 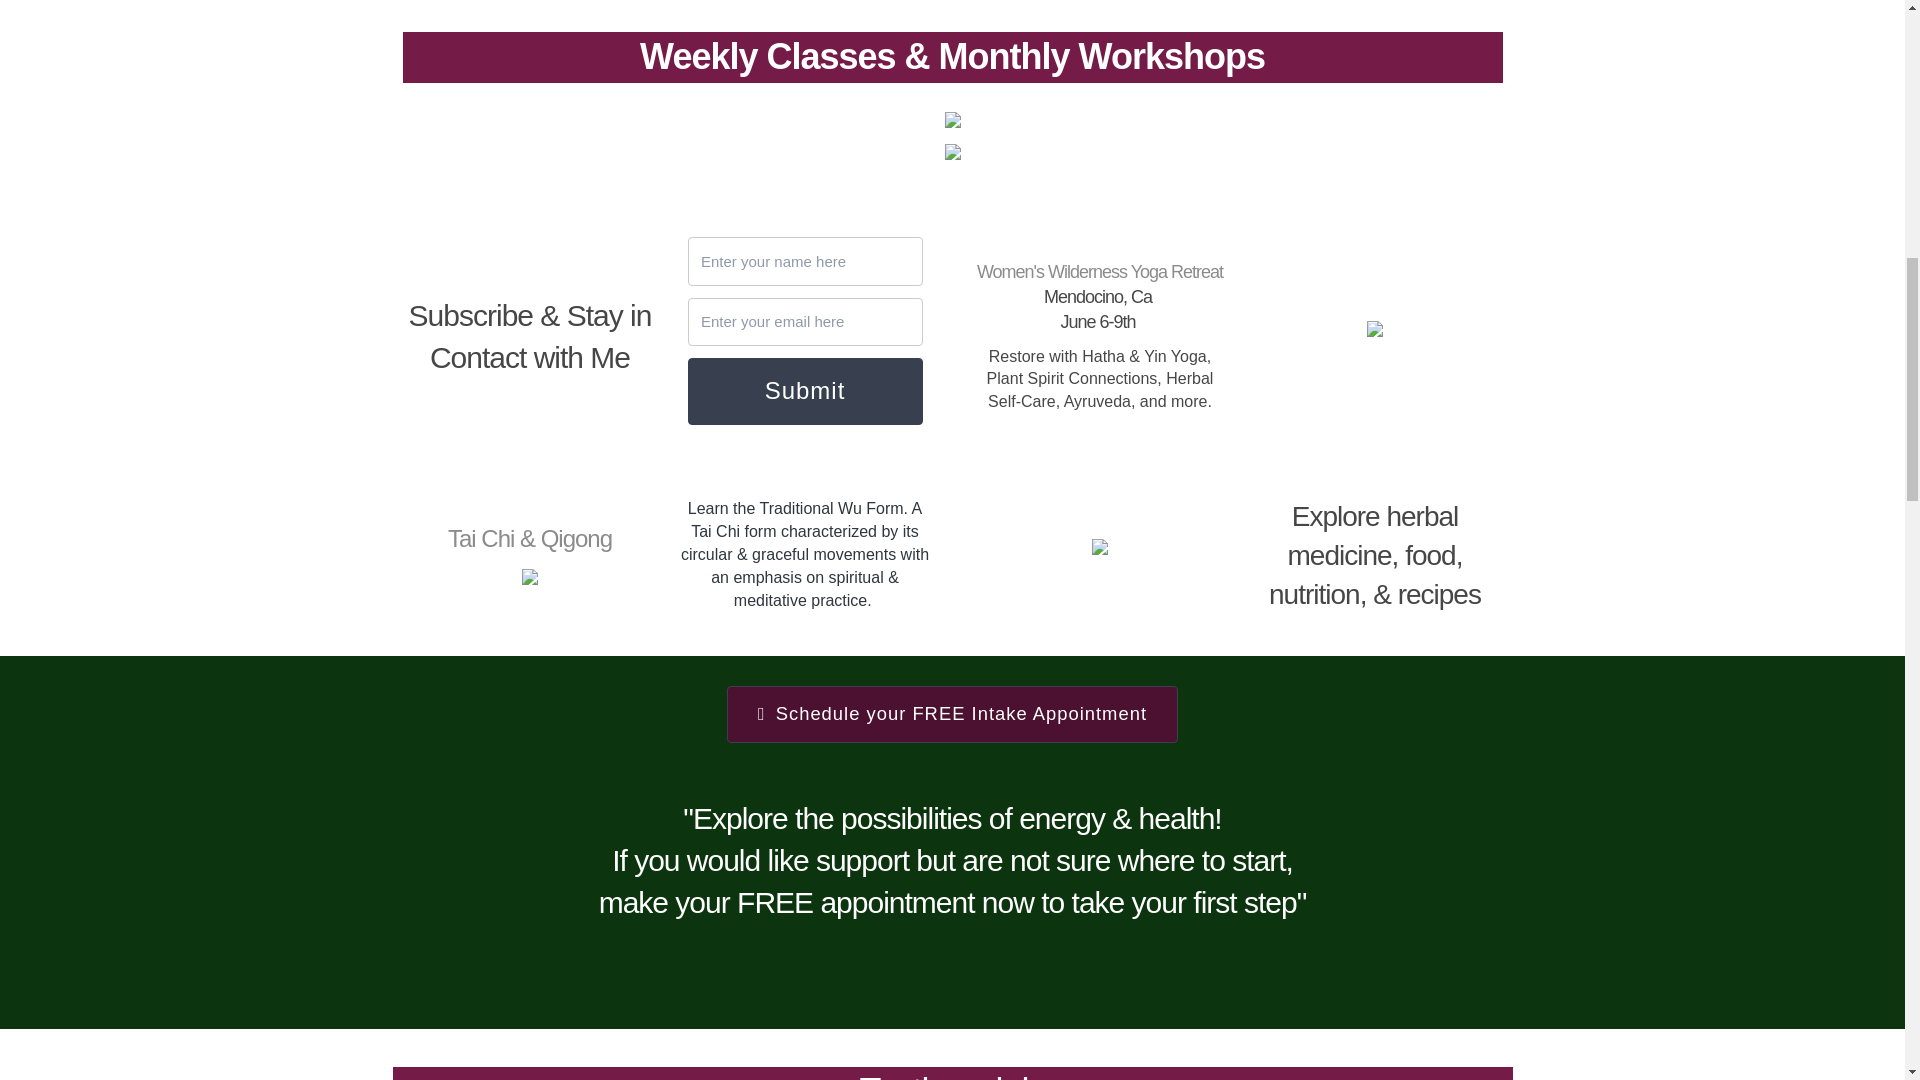 What do you see at coordinates (1100, 272) in the screenshot?
I see `Women's Wilderness Yoga Retreat` at bounding box center [1100, 272].